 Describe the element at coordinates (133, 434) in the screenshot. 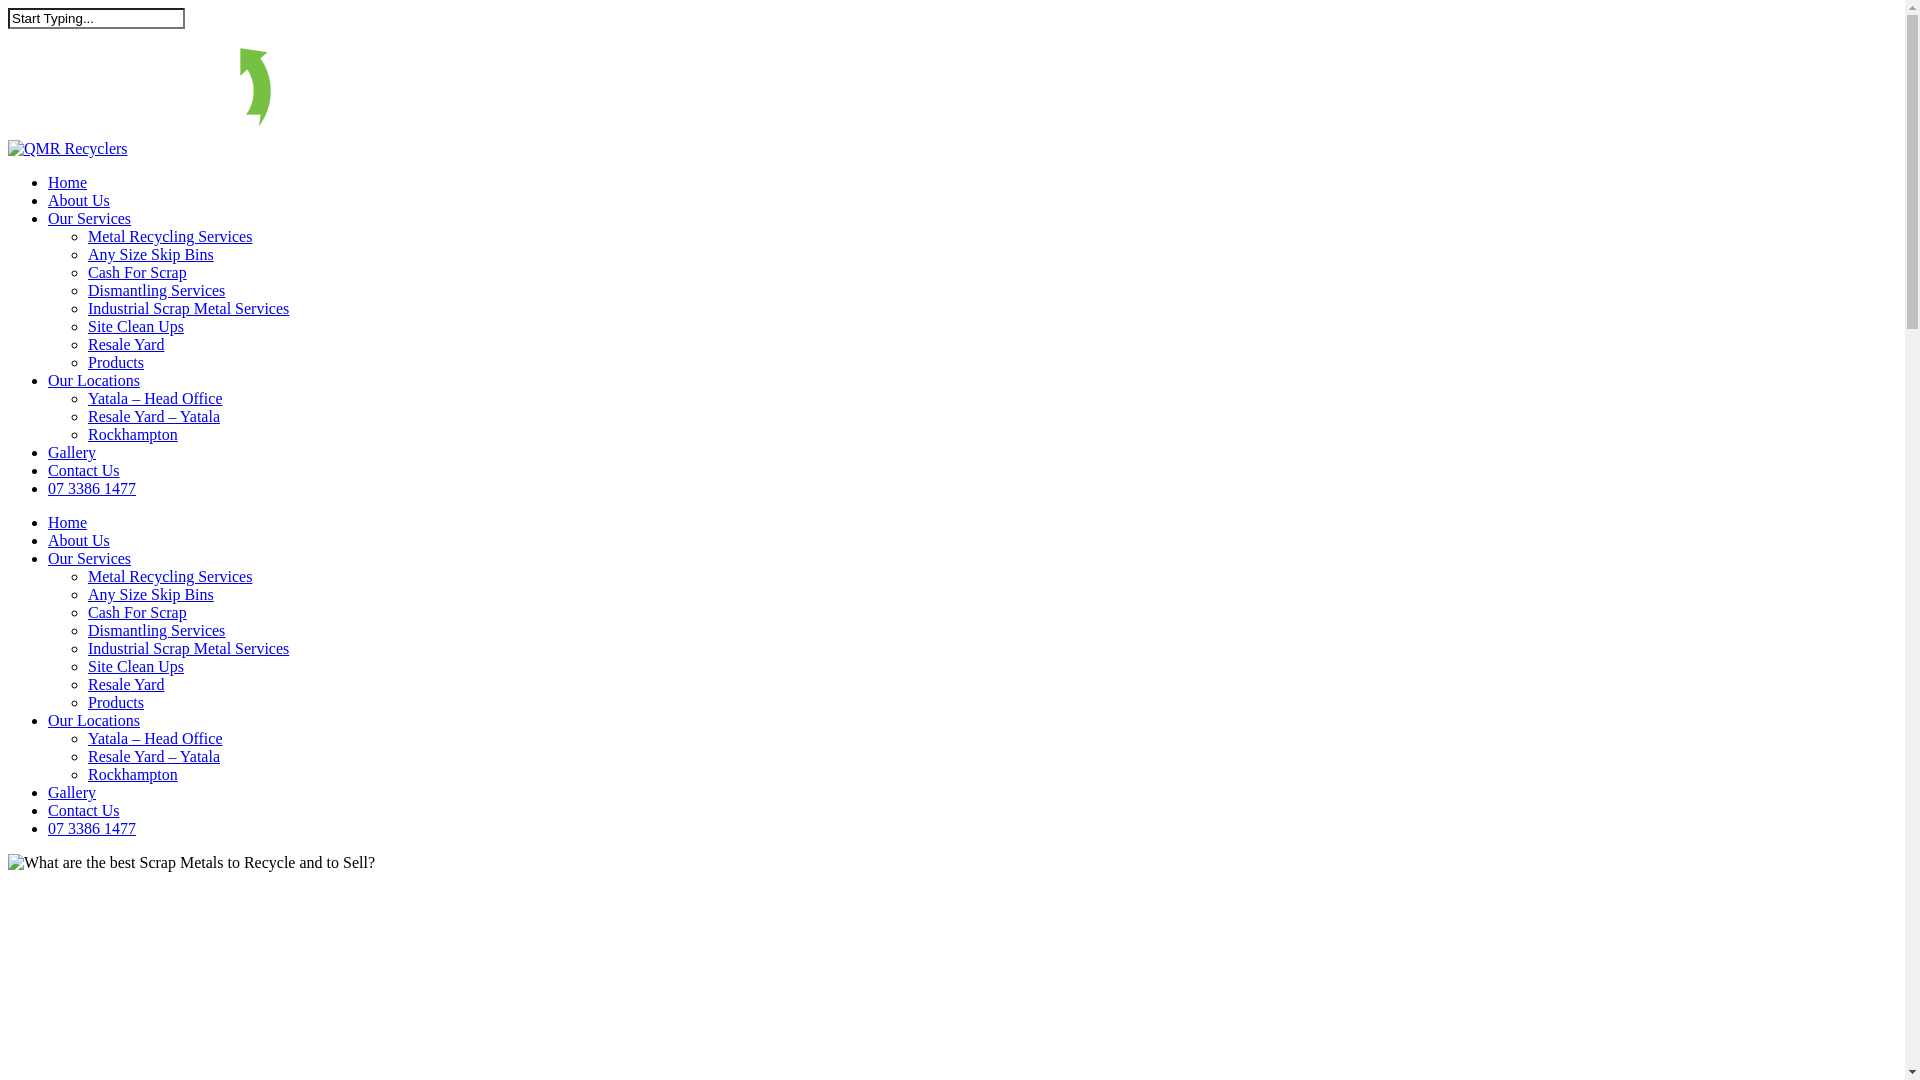

I see `Rockhampton` at that location.